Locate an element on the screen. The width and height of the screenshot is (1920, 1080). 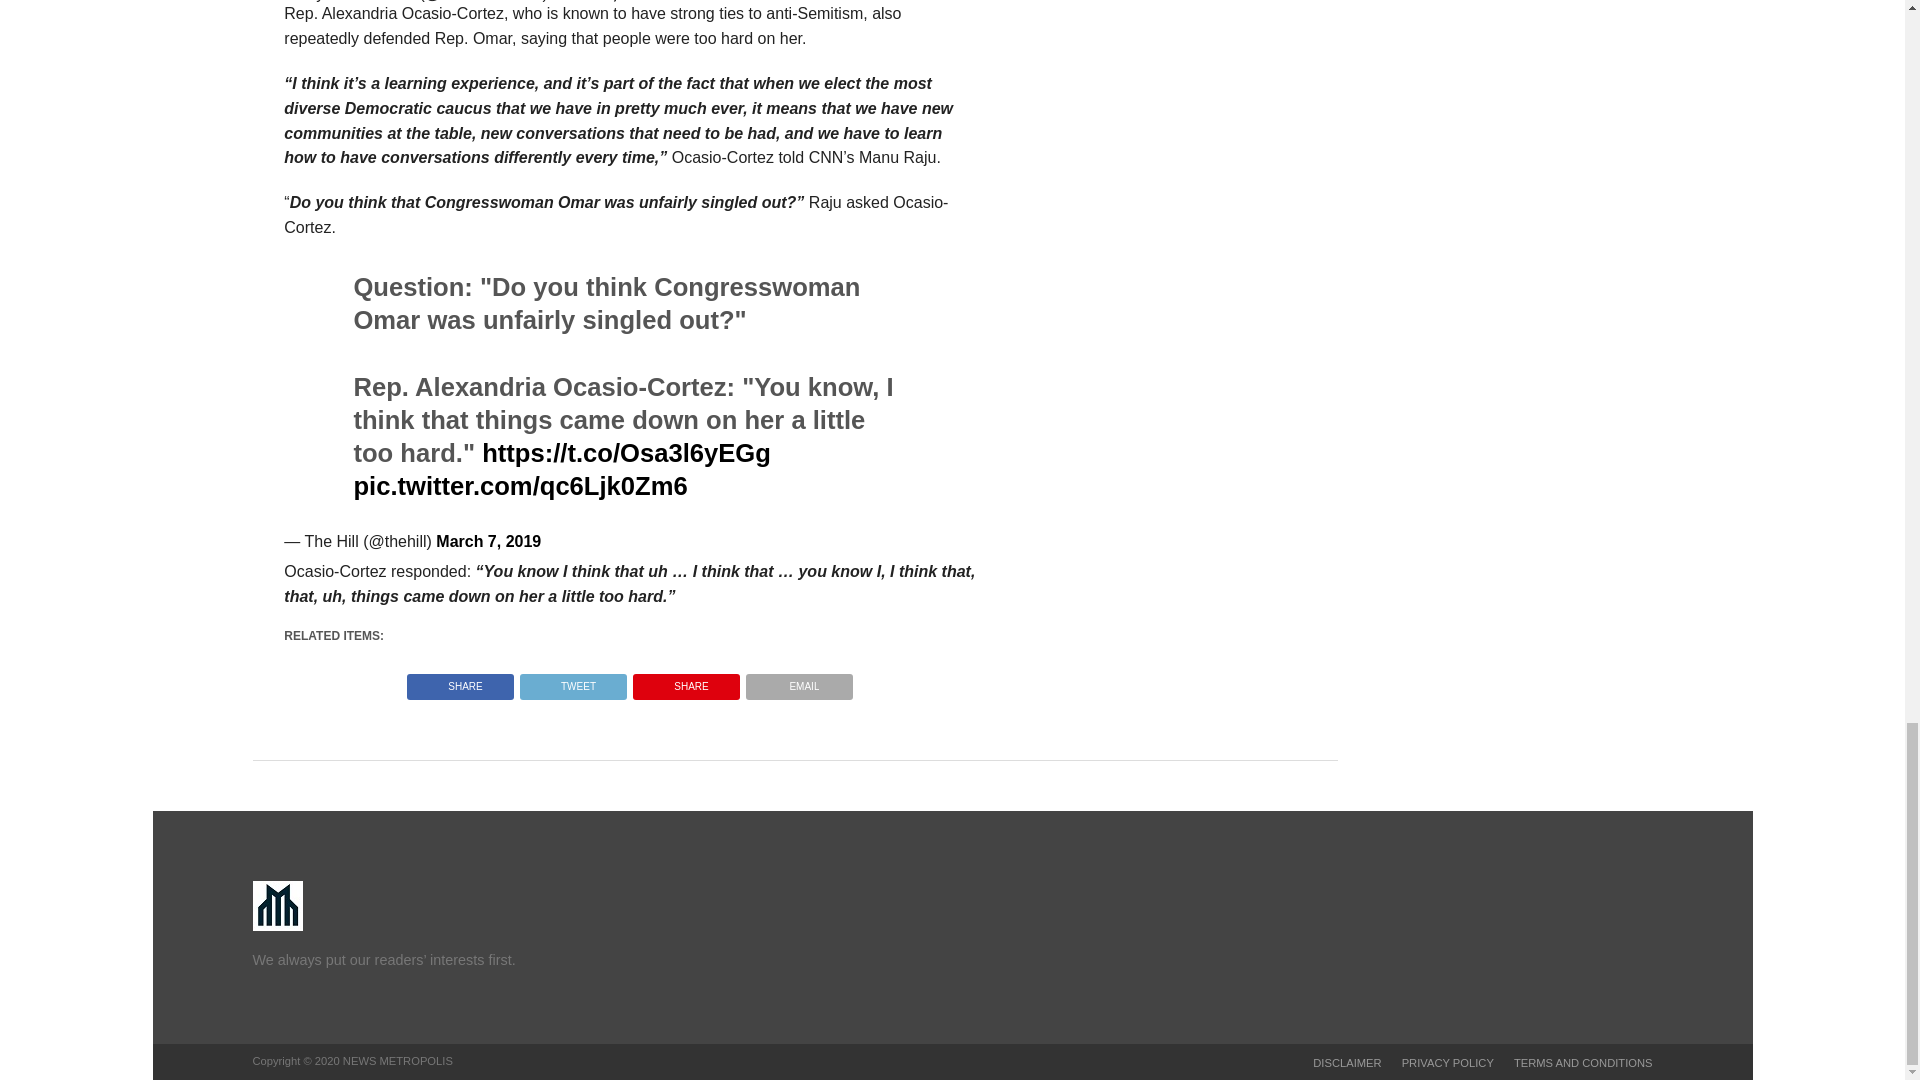
TWEET is located at coordinates (572, 681).